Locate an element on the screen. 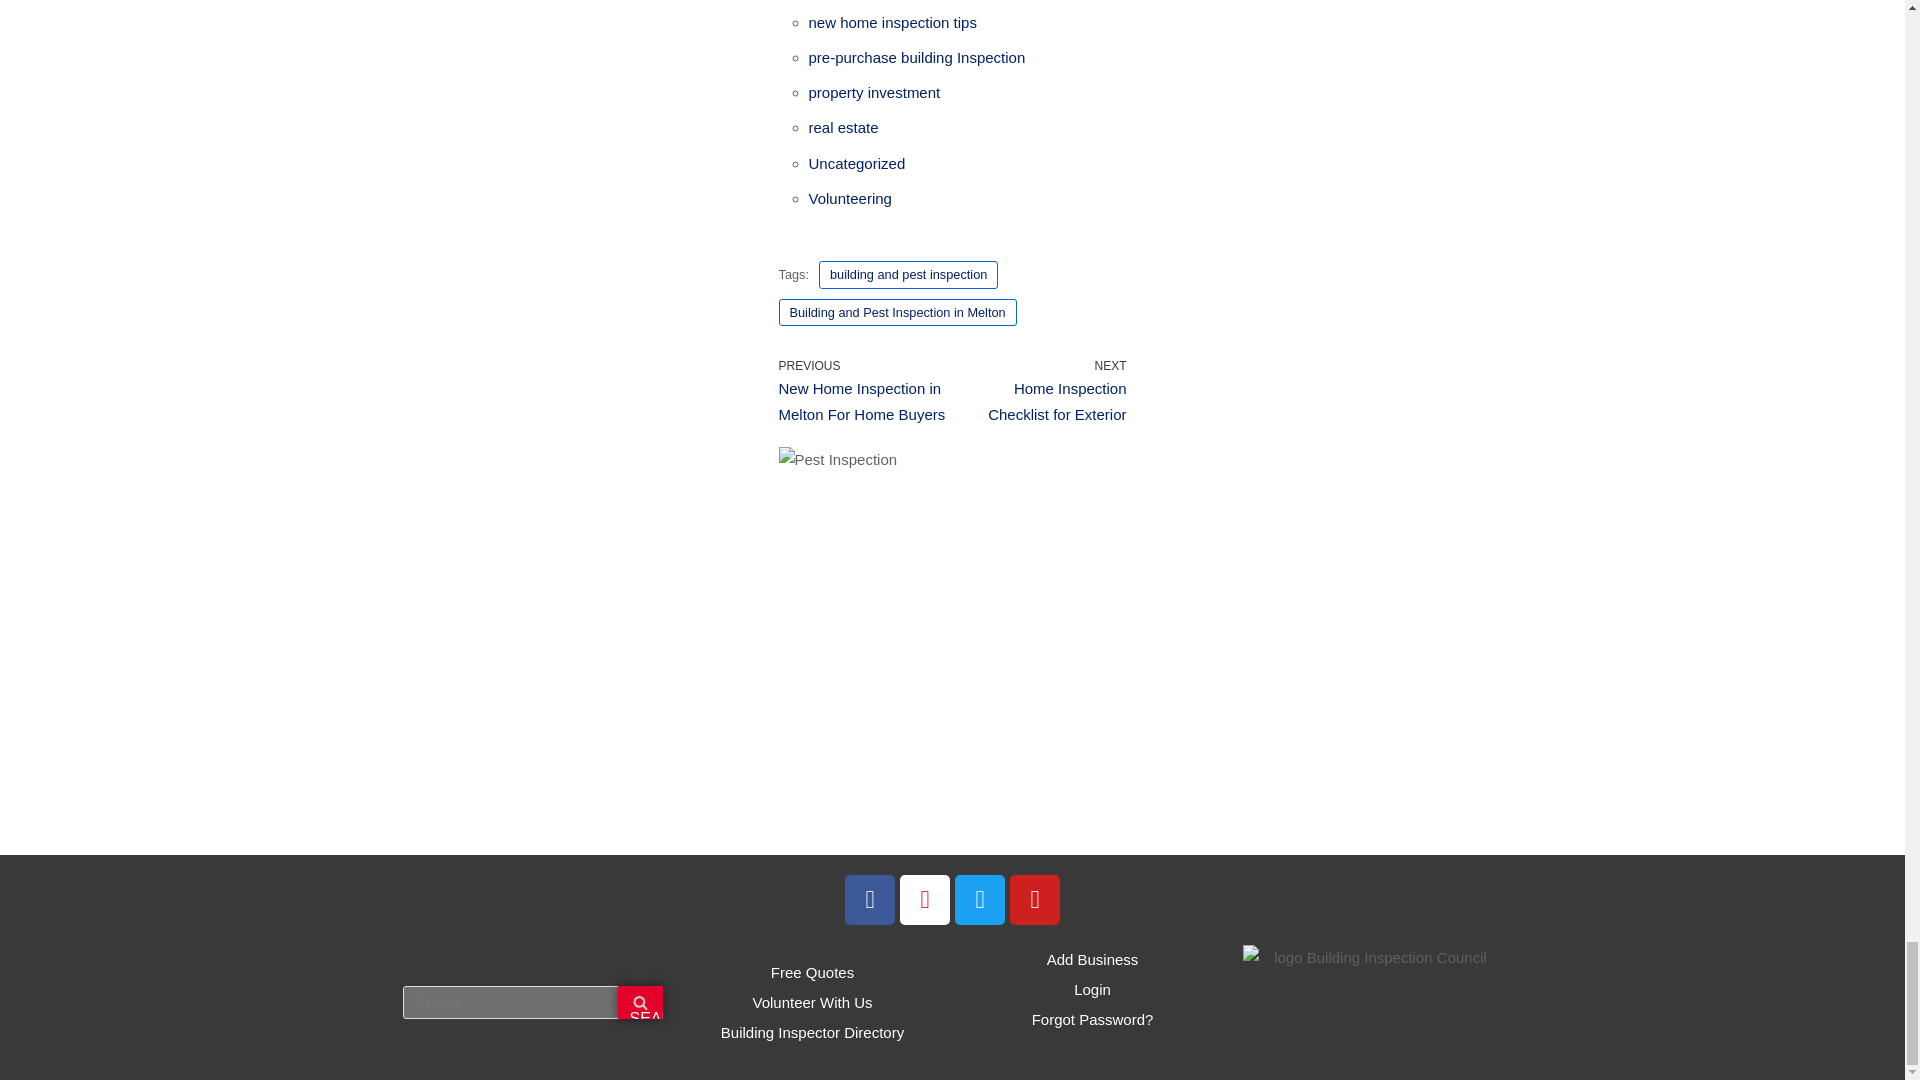  Search is located at coordinates (640, 1002).